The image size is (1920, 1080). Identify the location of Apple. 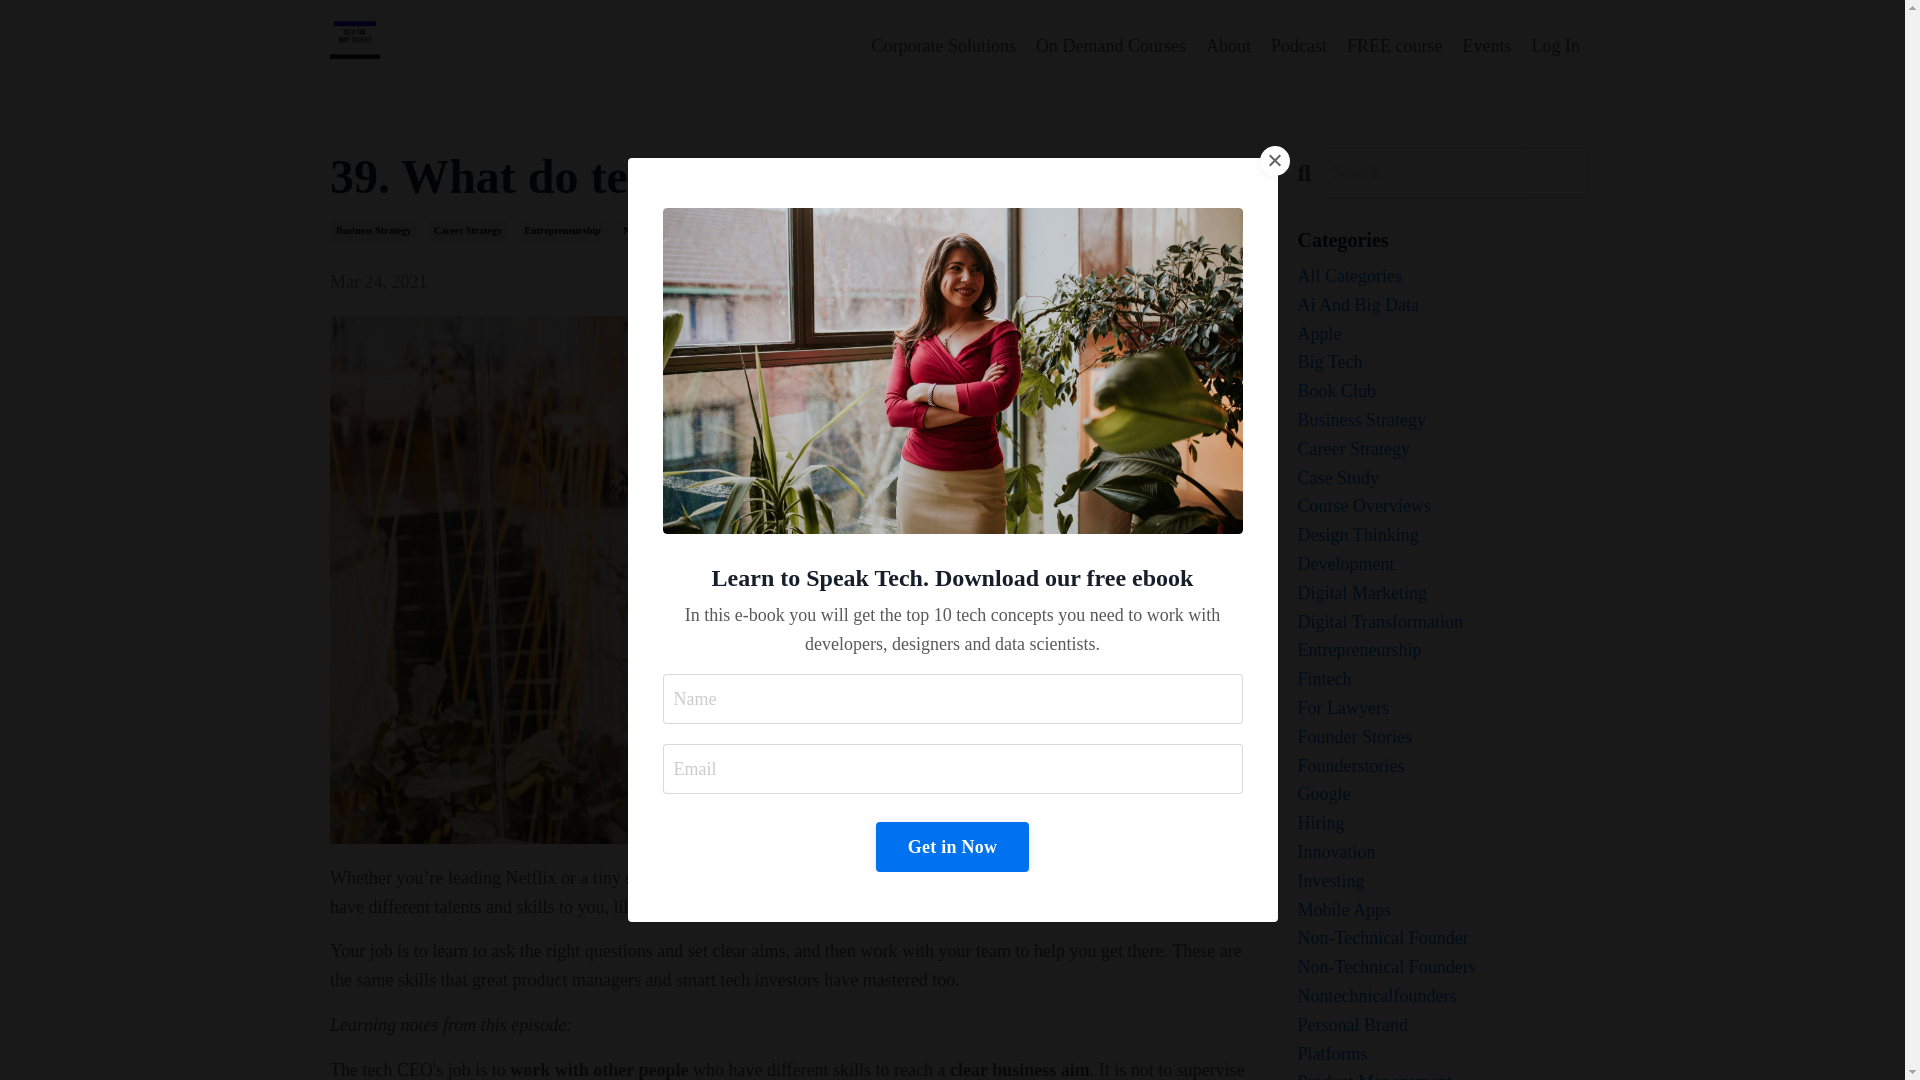
(1444, 334).